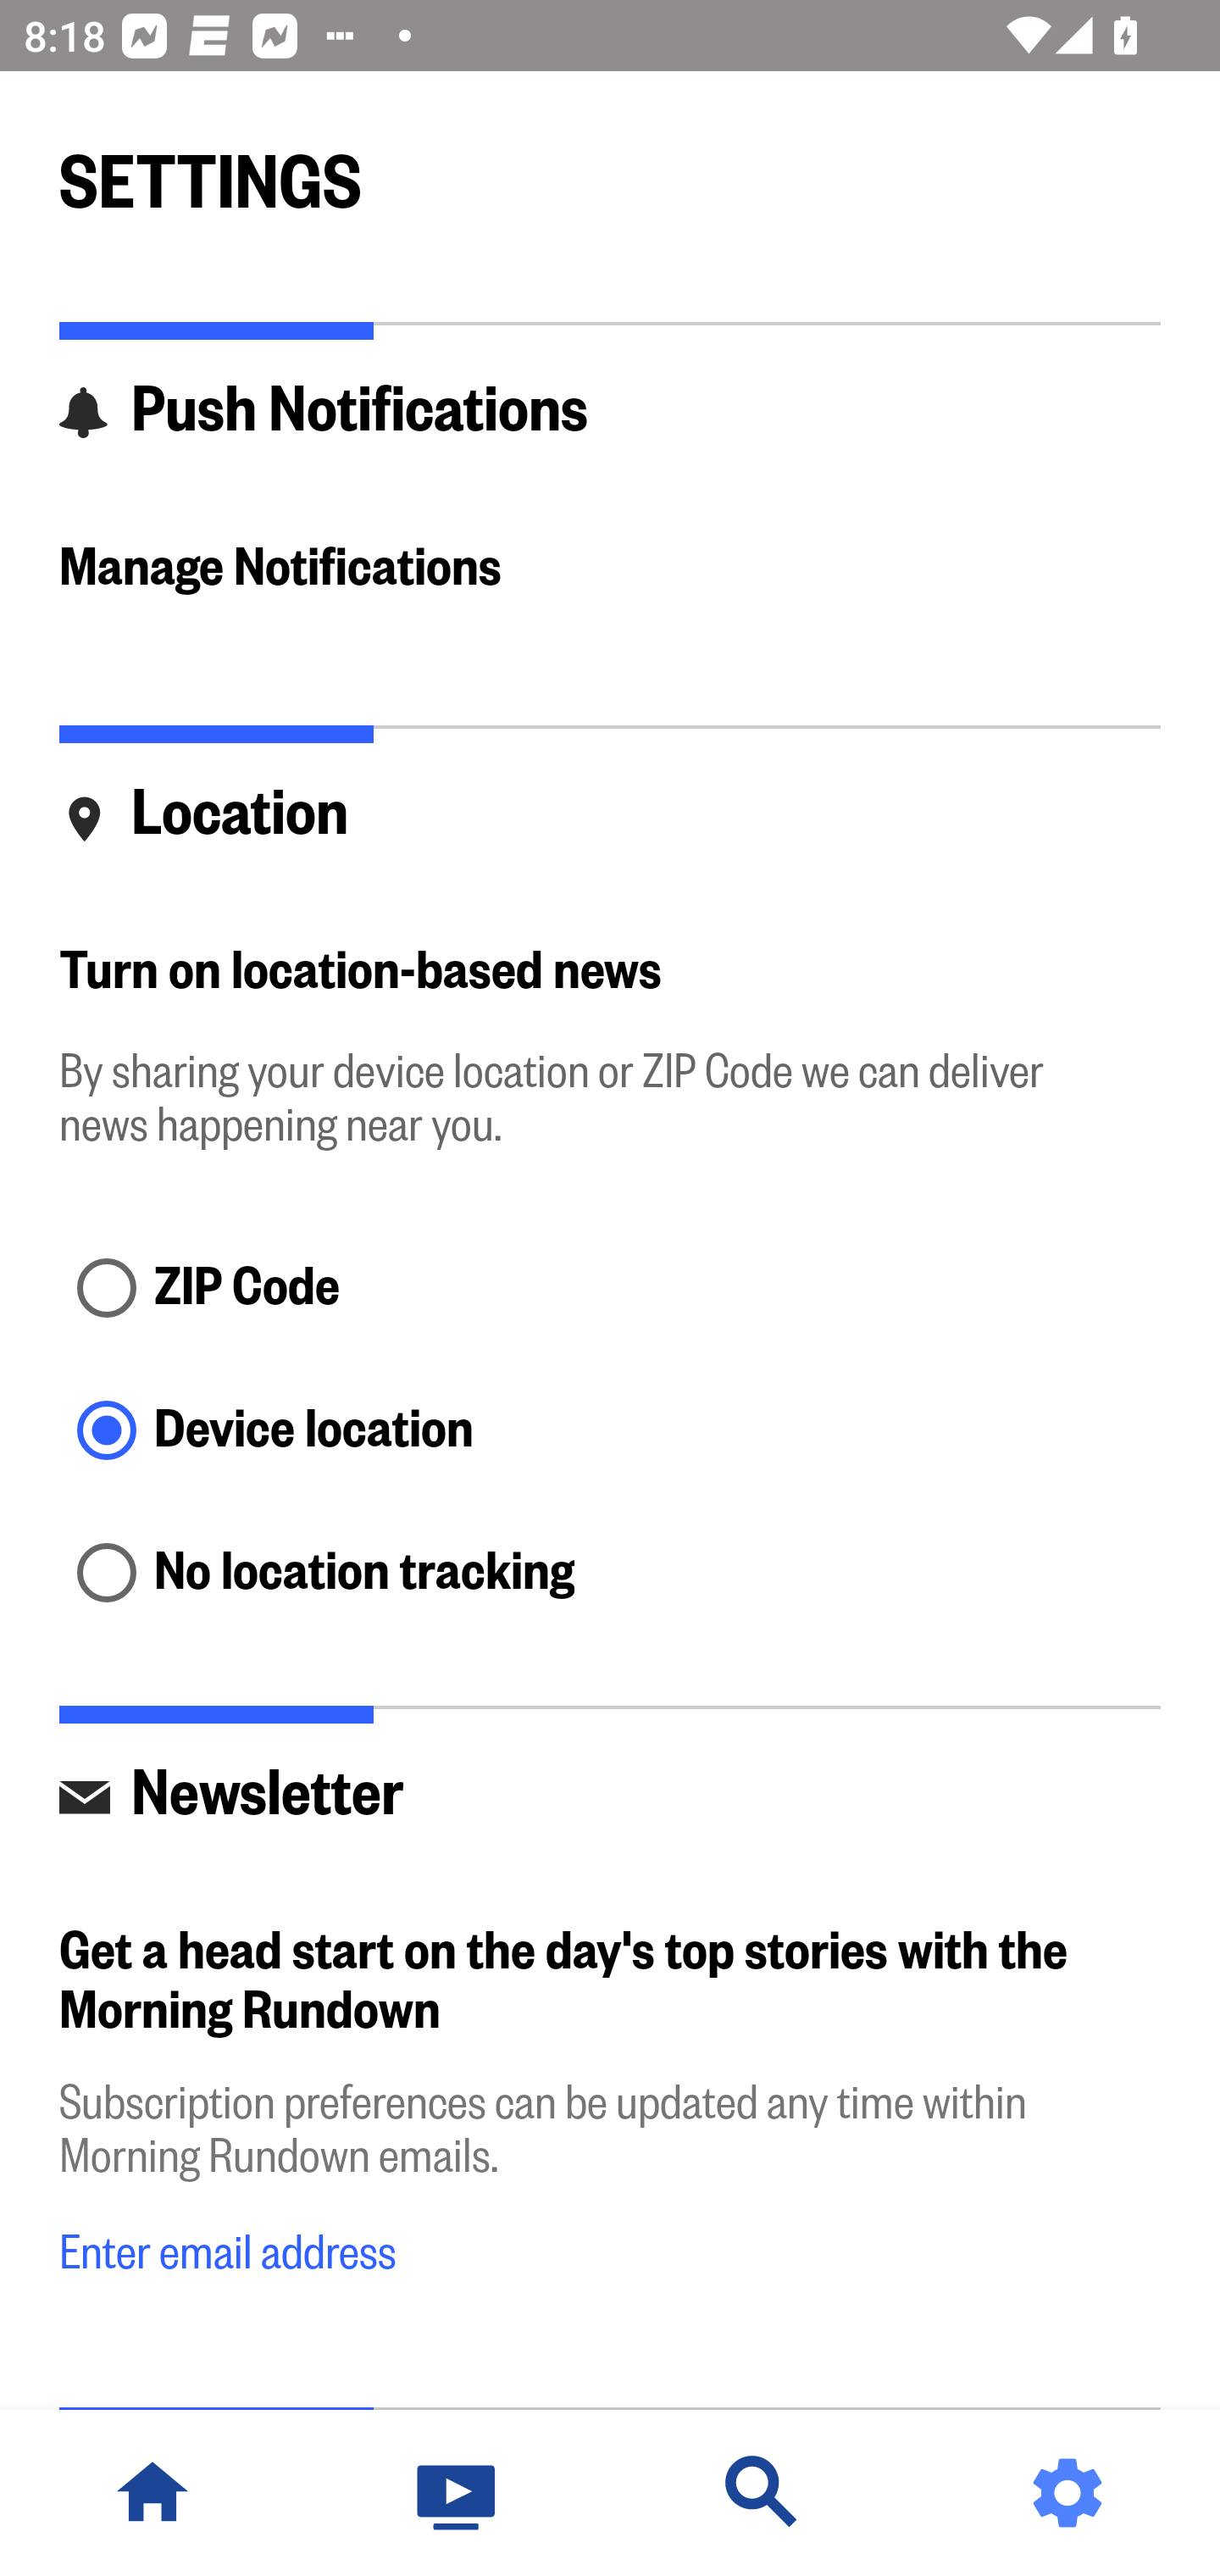 The image size is (1220, 2576). I want to click on Manage Notifications, so click(610, 569).